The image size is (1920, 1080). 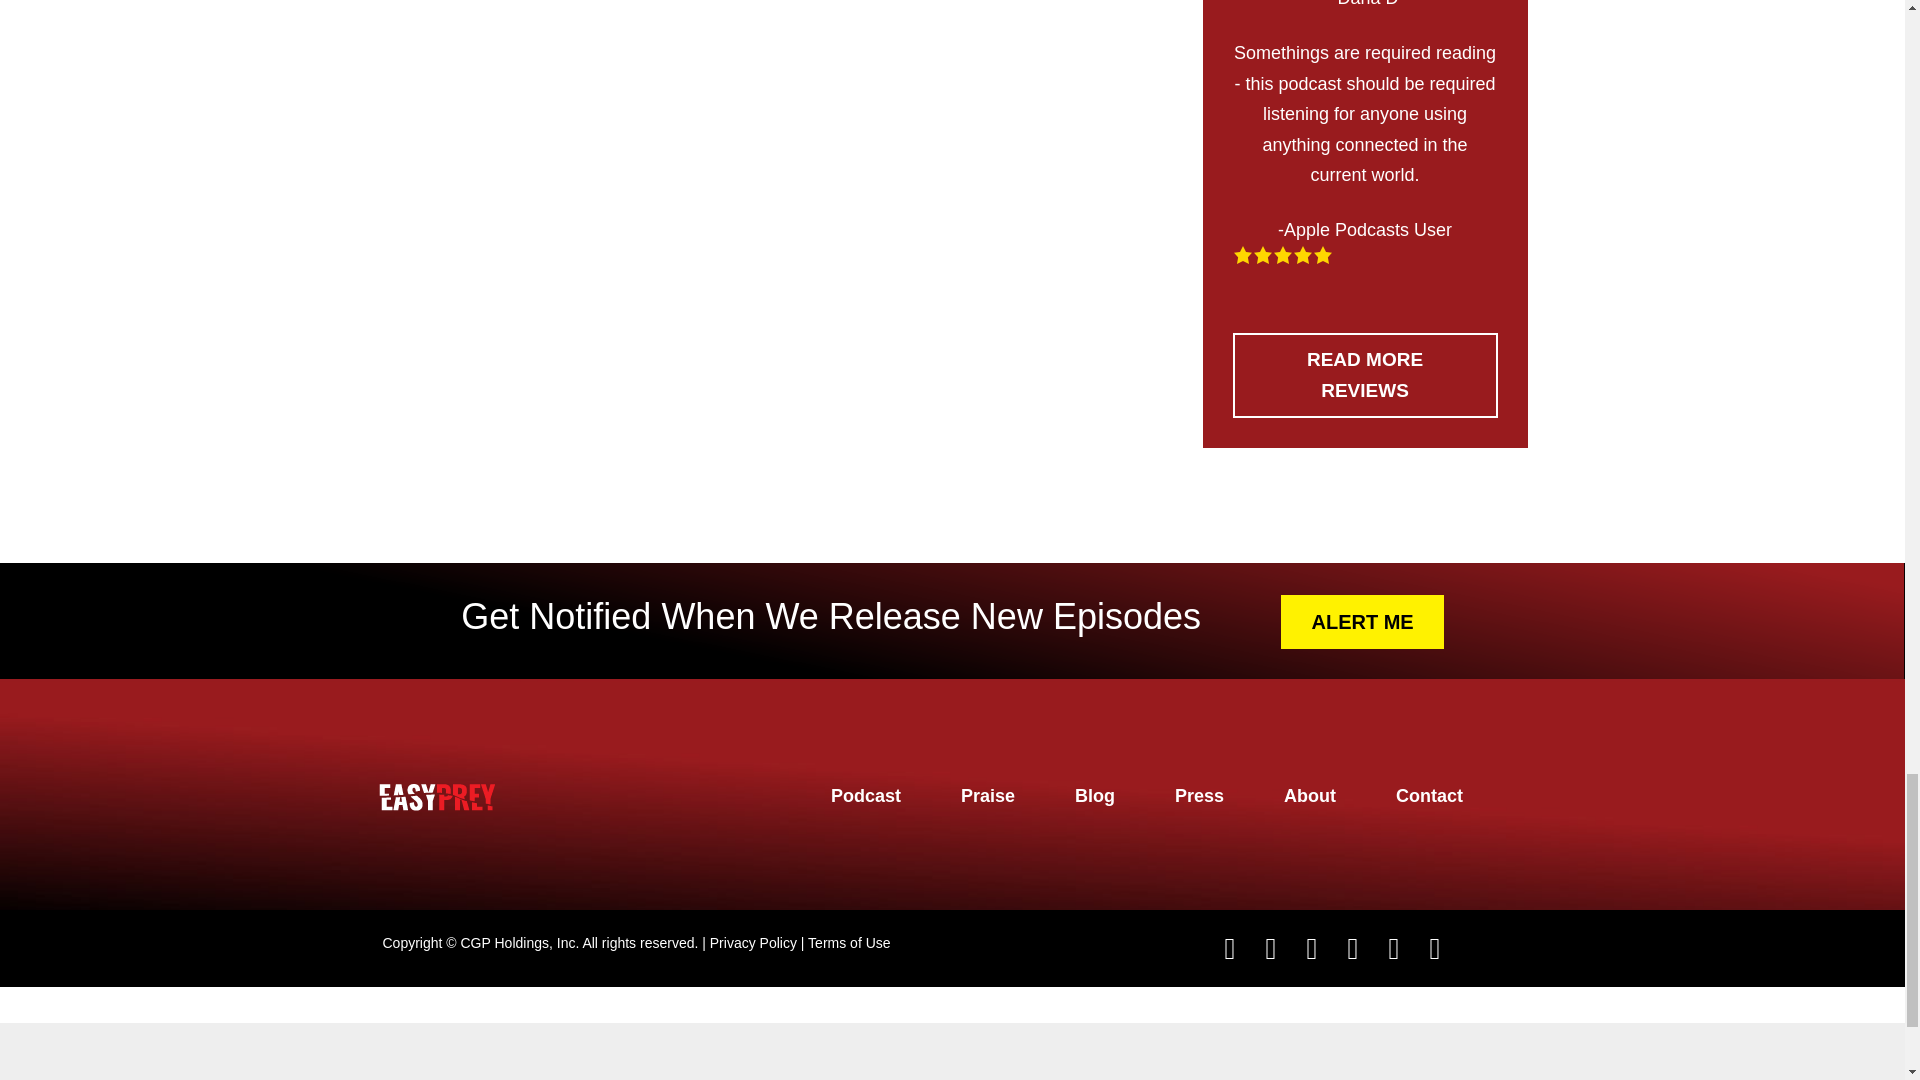 I want to click on ALERT ME, so click(x=1362, y=622).